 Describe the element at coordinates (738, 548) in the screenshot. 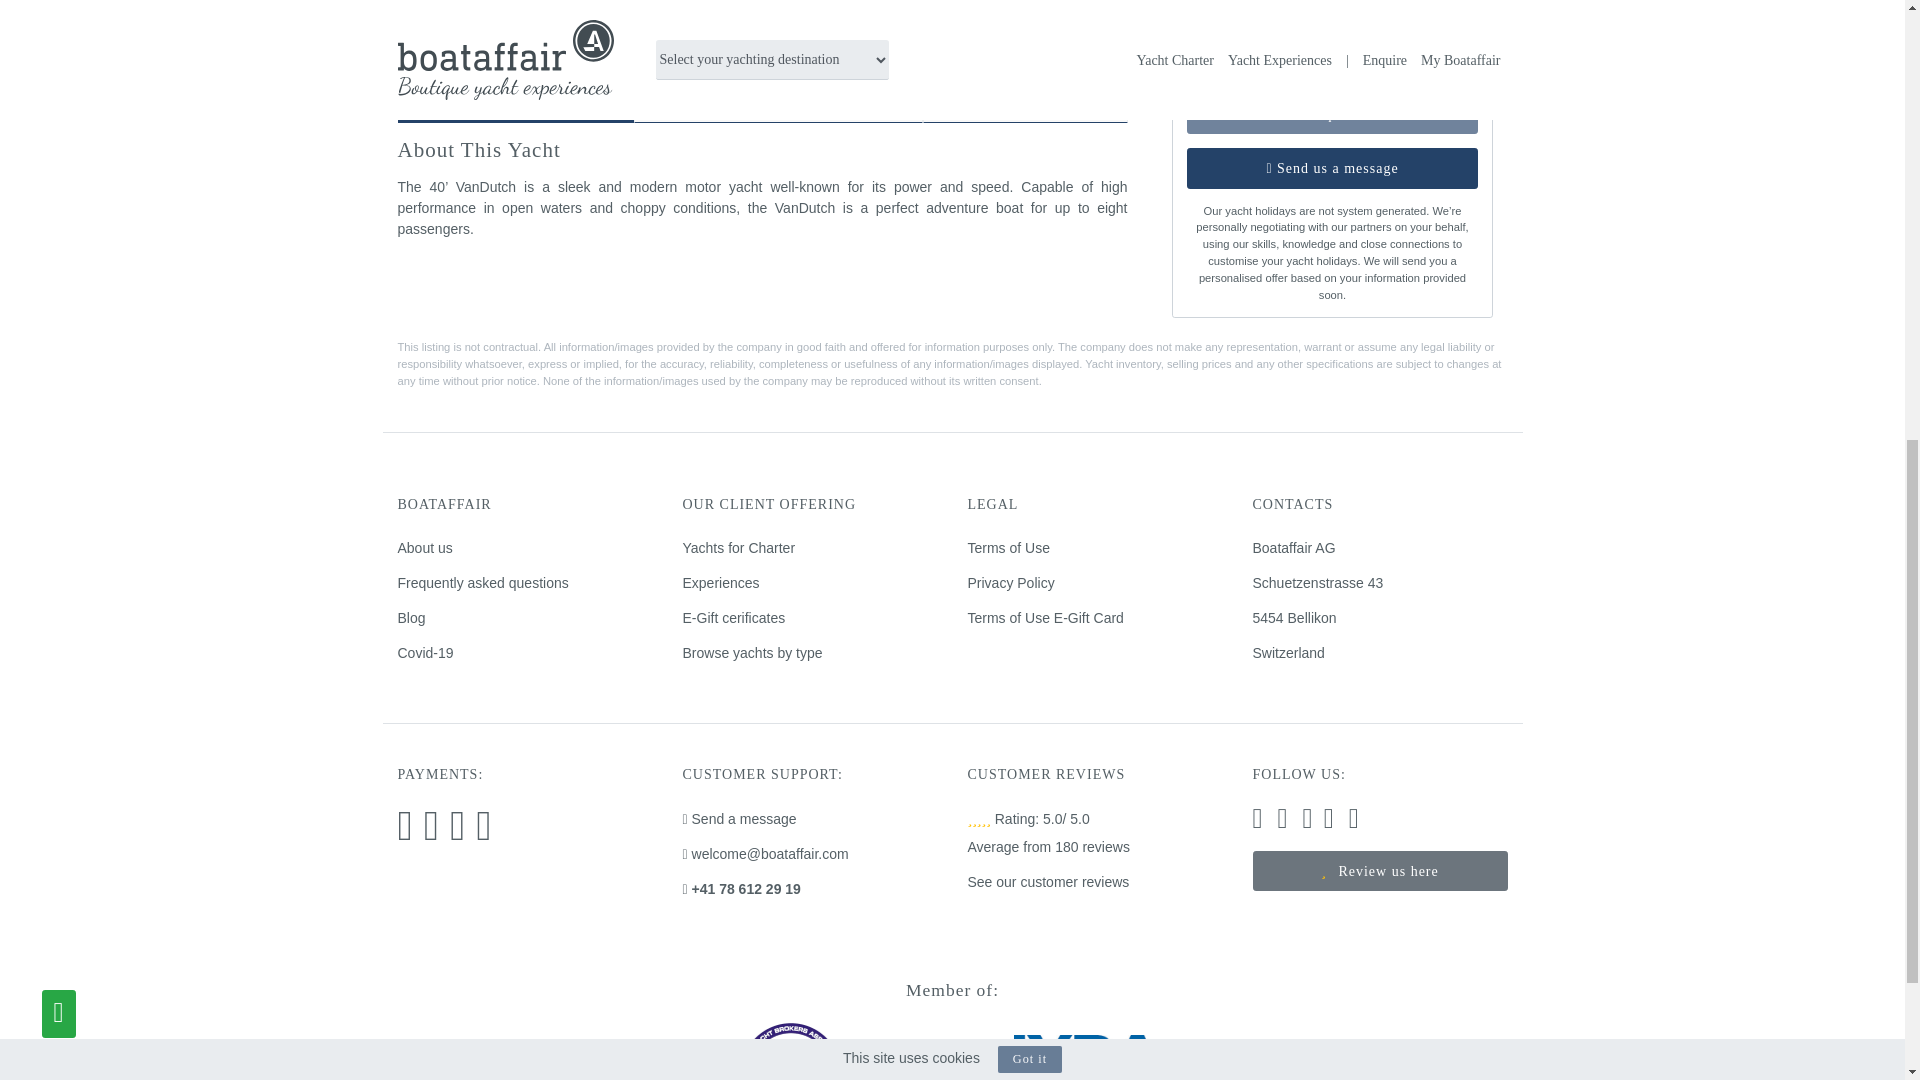

I see `Yachts for Charter` at that location.